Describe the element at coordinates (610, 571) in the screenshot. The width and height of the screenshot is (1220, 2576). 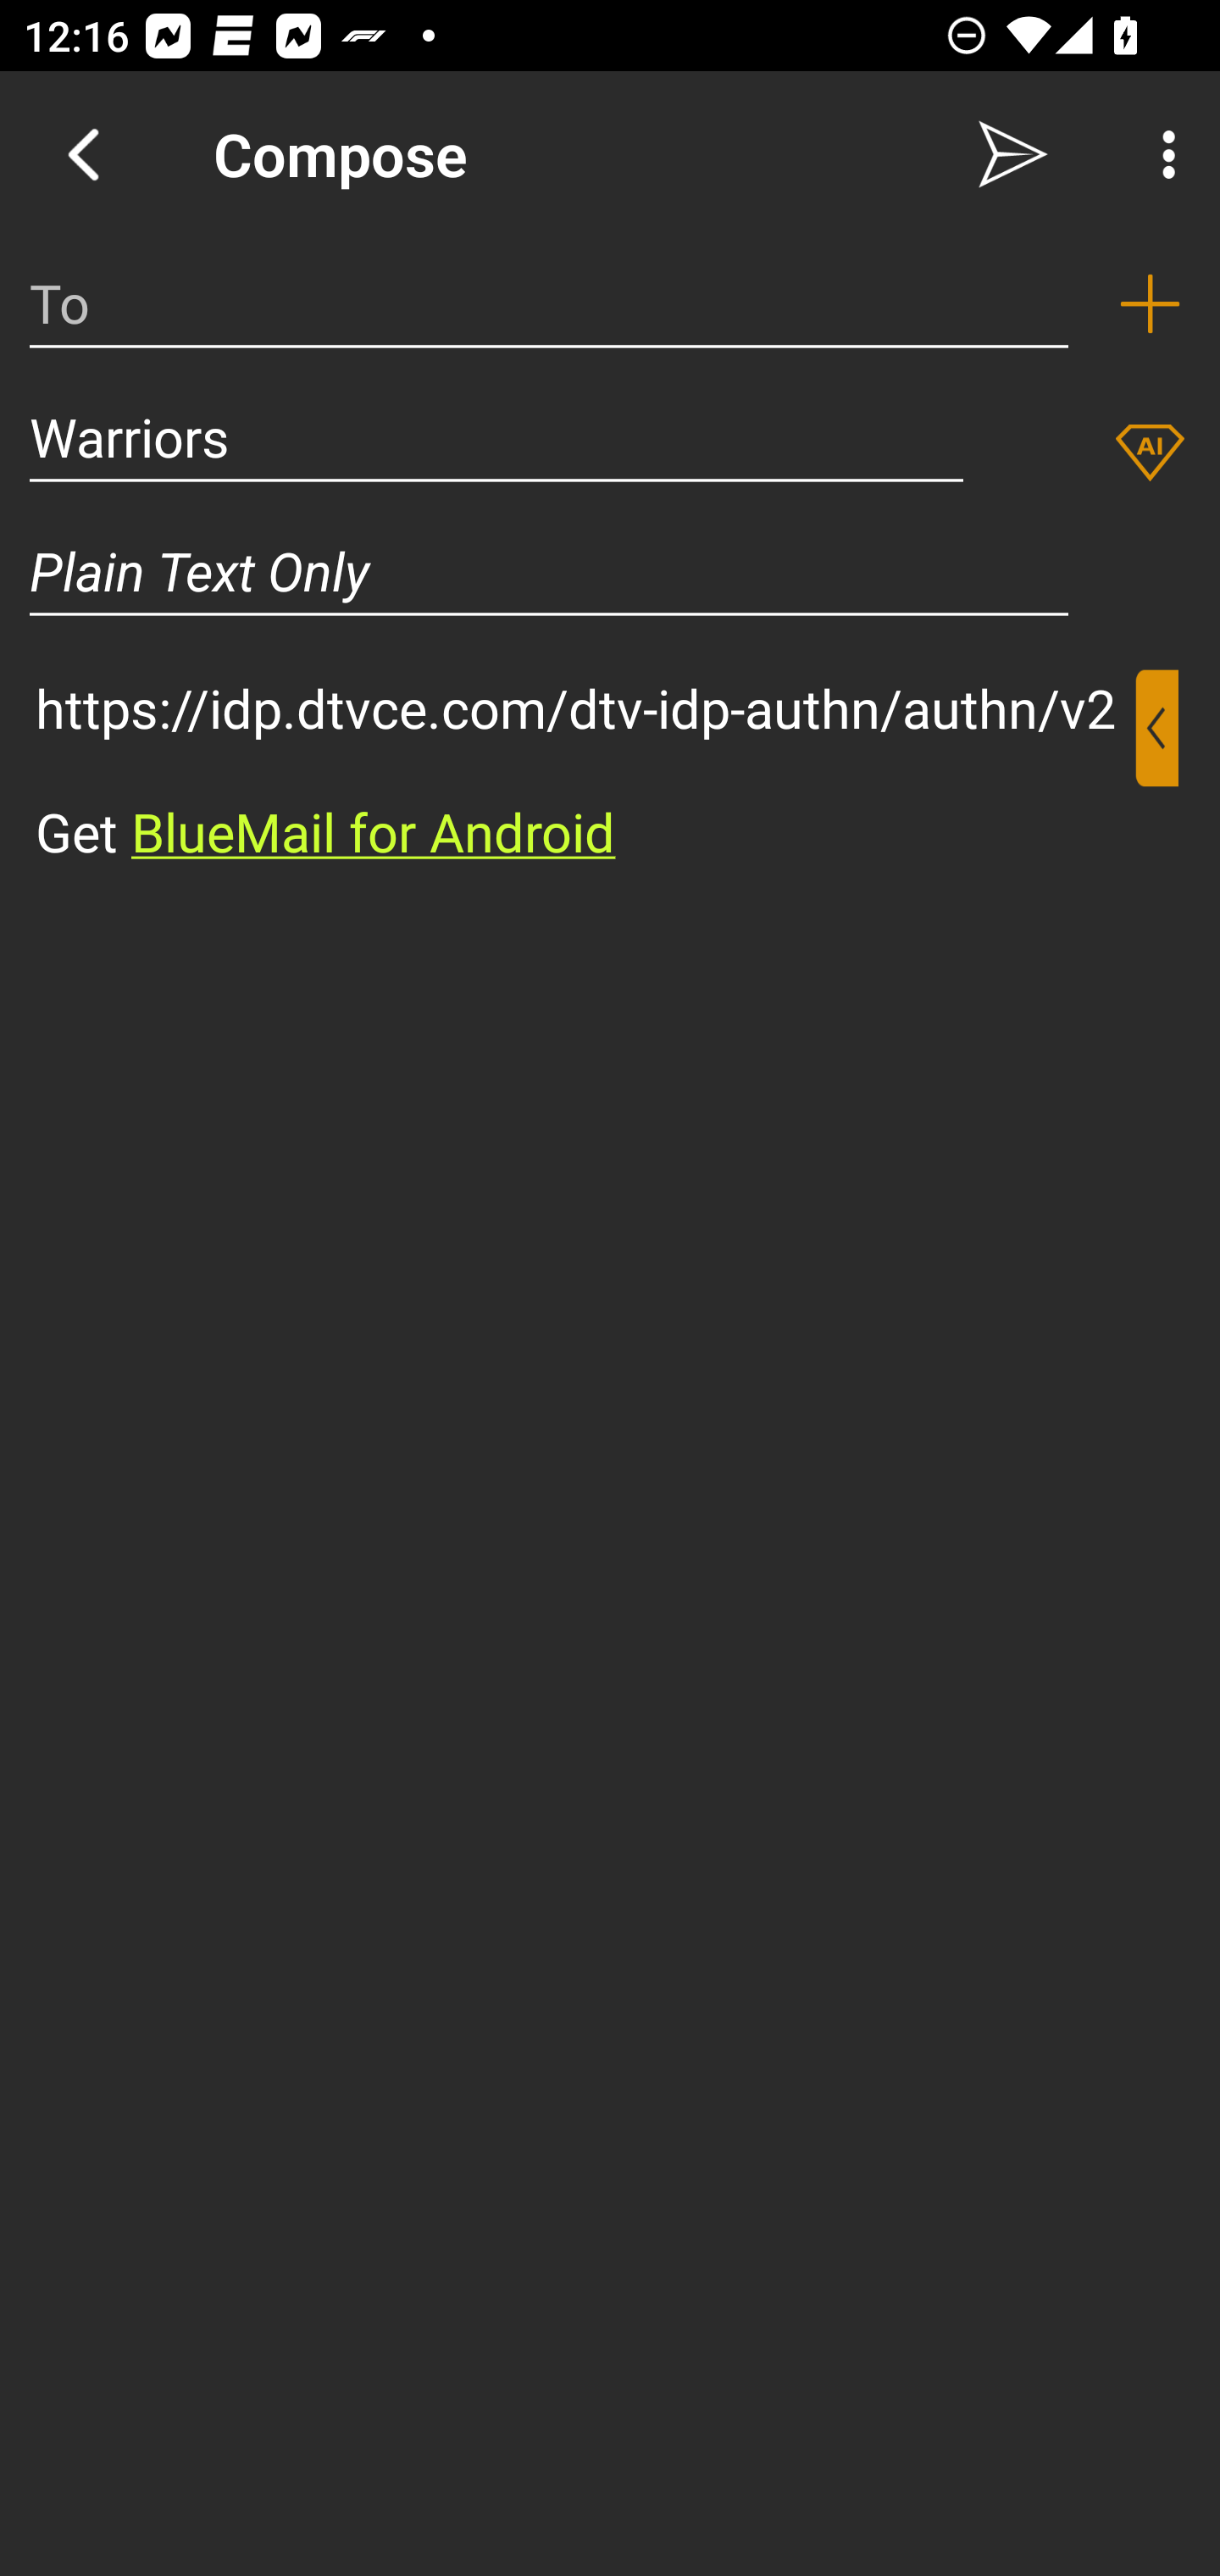
I see `Plain Text Only` at that location.